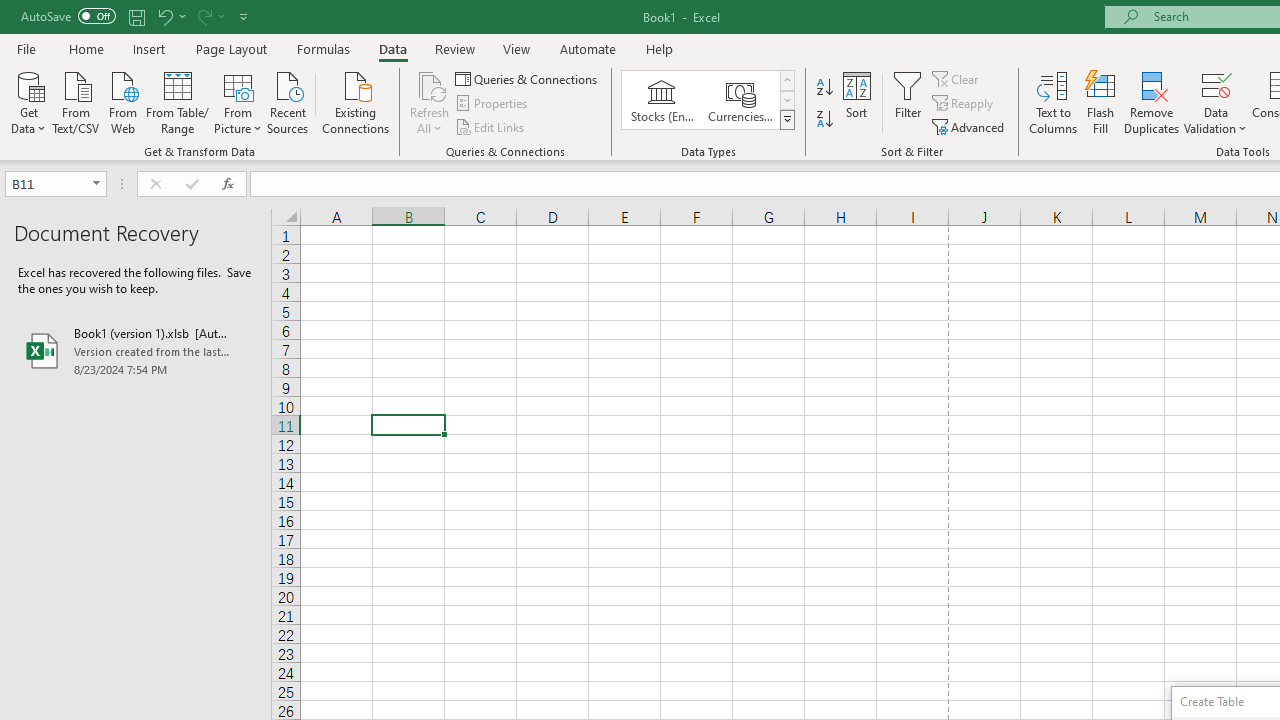 The image size is (1280, 720). Describe the element at coordinates (528, 78) in the screenshot. I see `Queries & Connections` at that location.